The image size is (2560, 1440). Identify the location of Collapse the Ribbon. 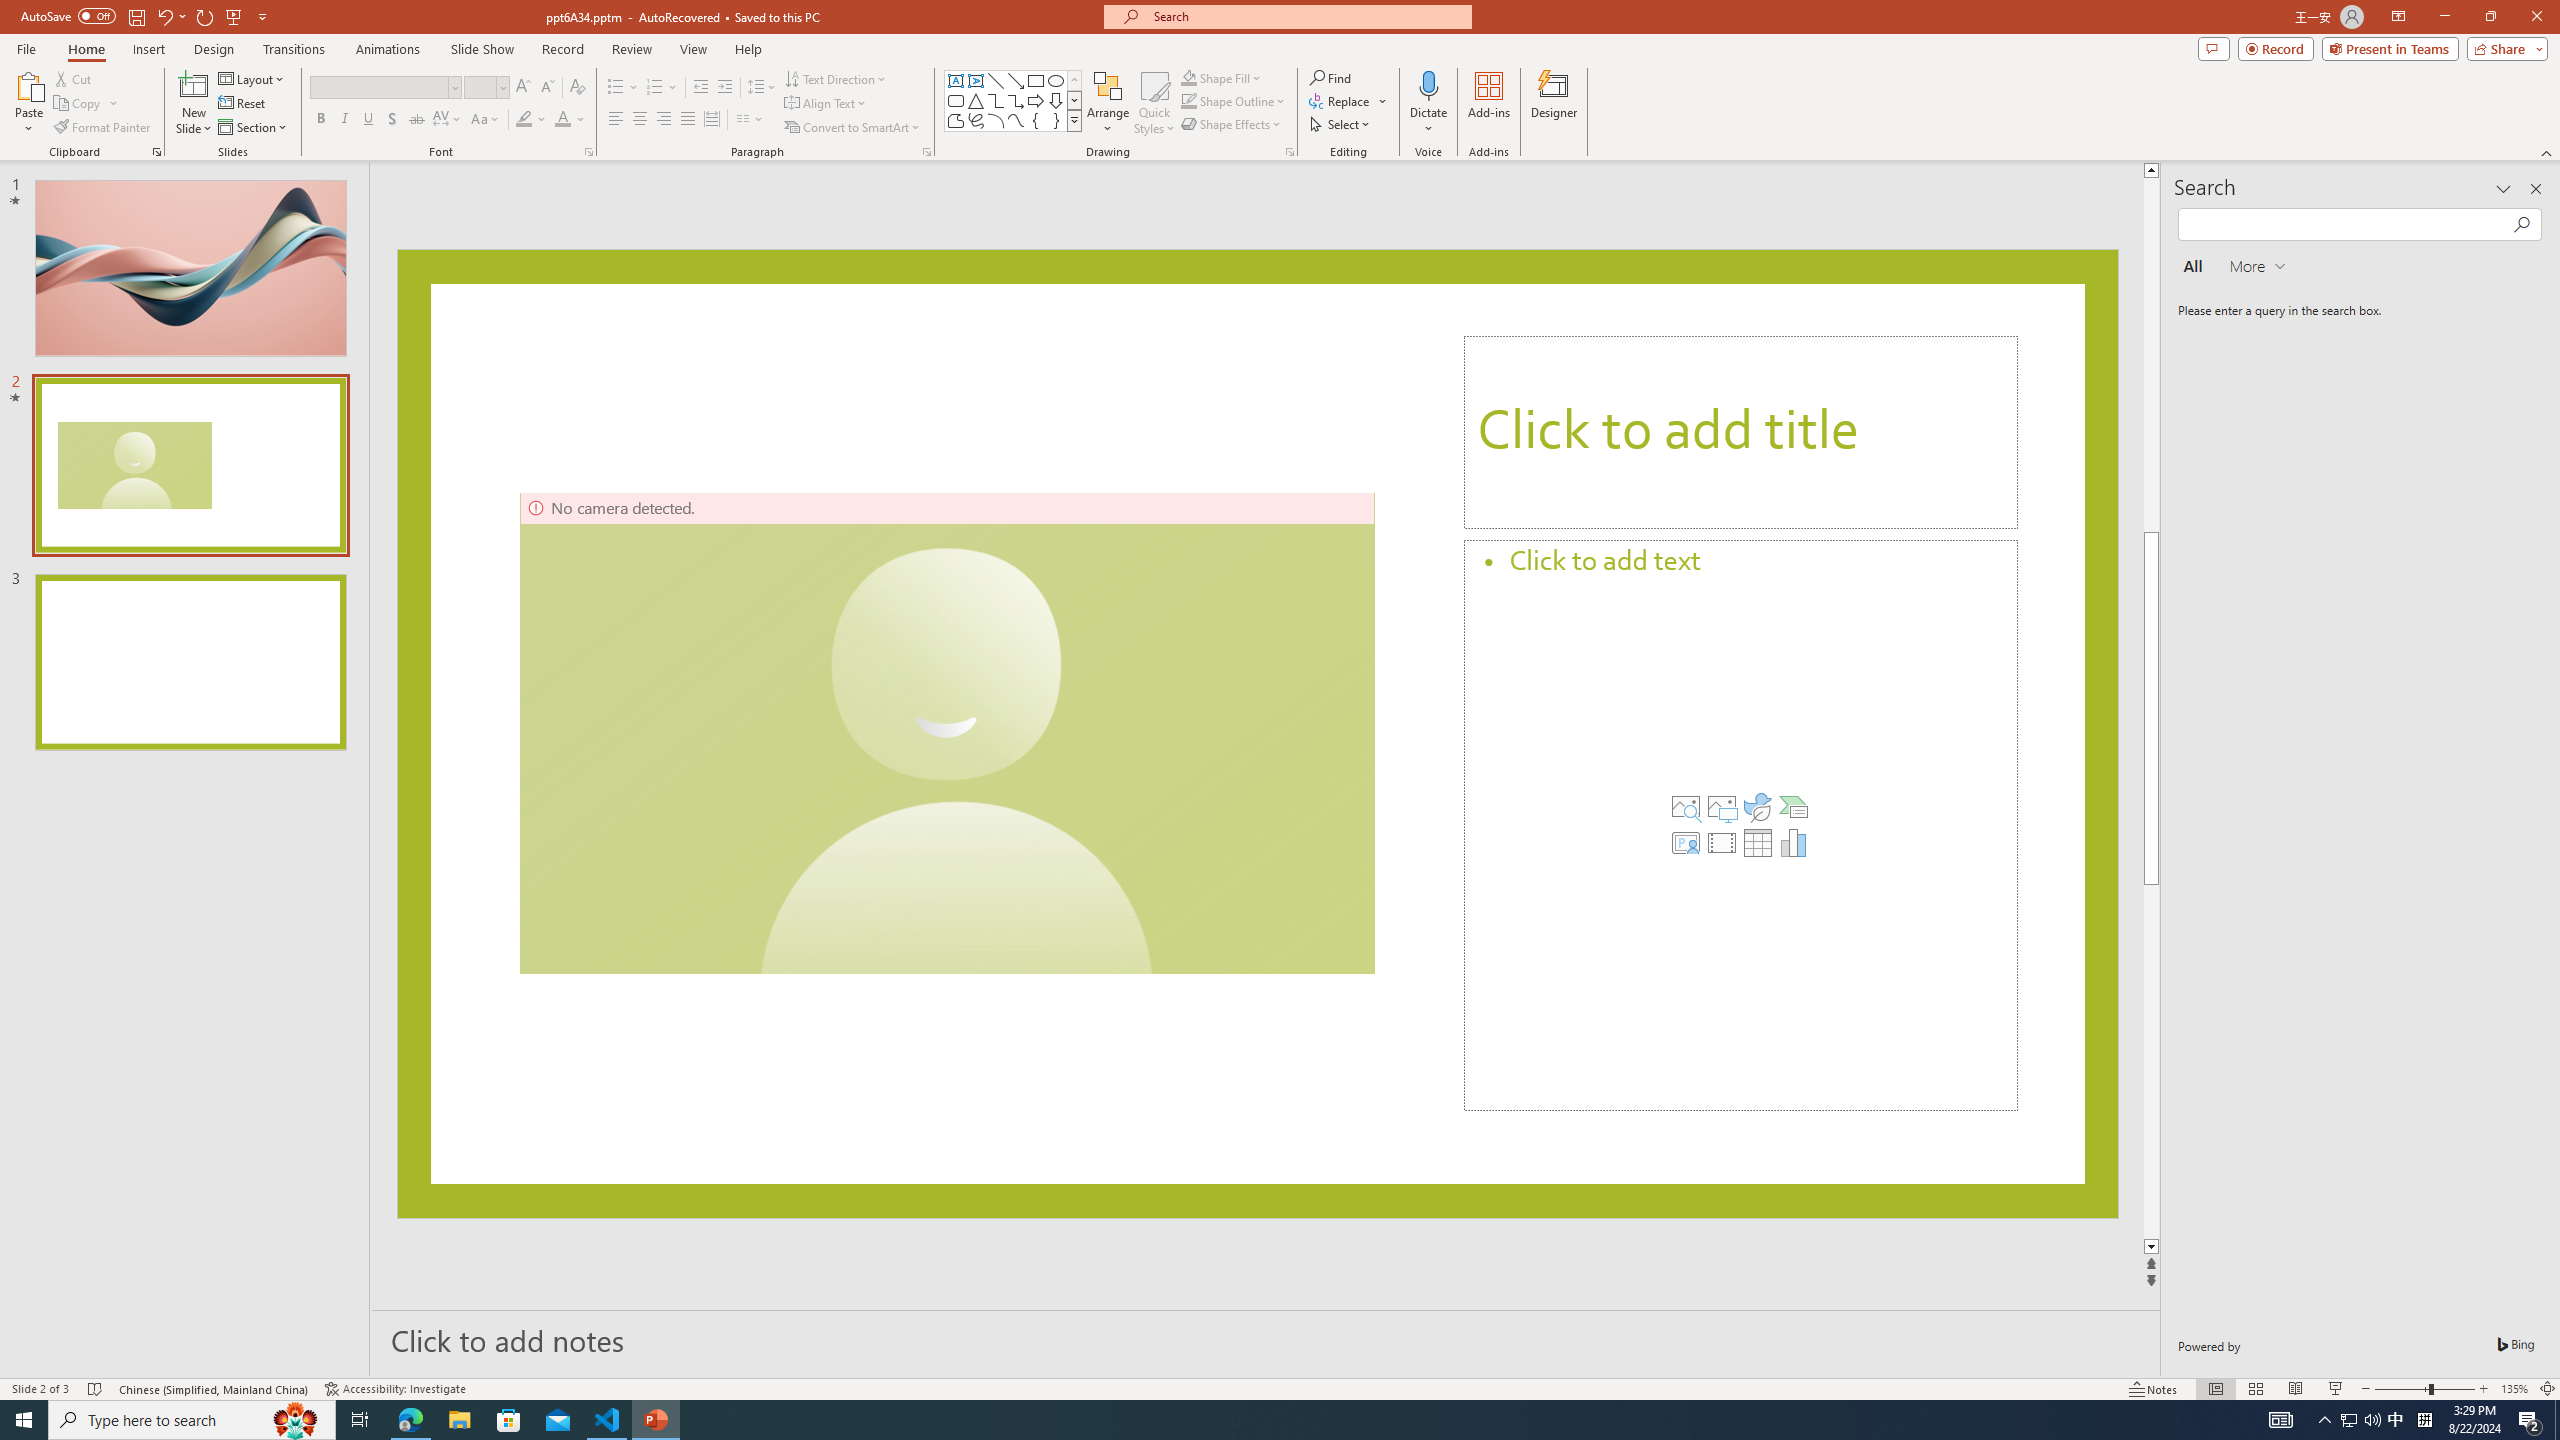
(2547, 152).